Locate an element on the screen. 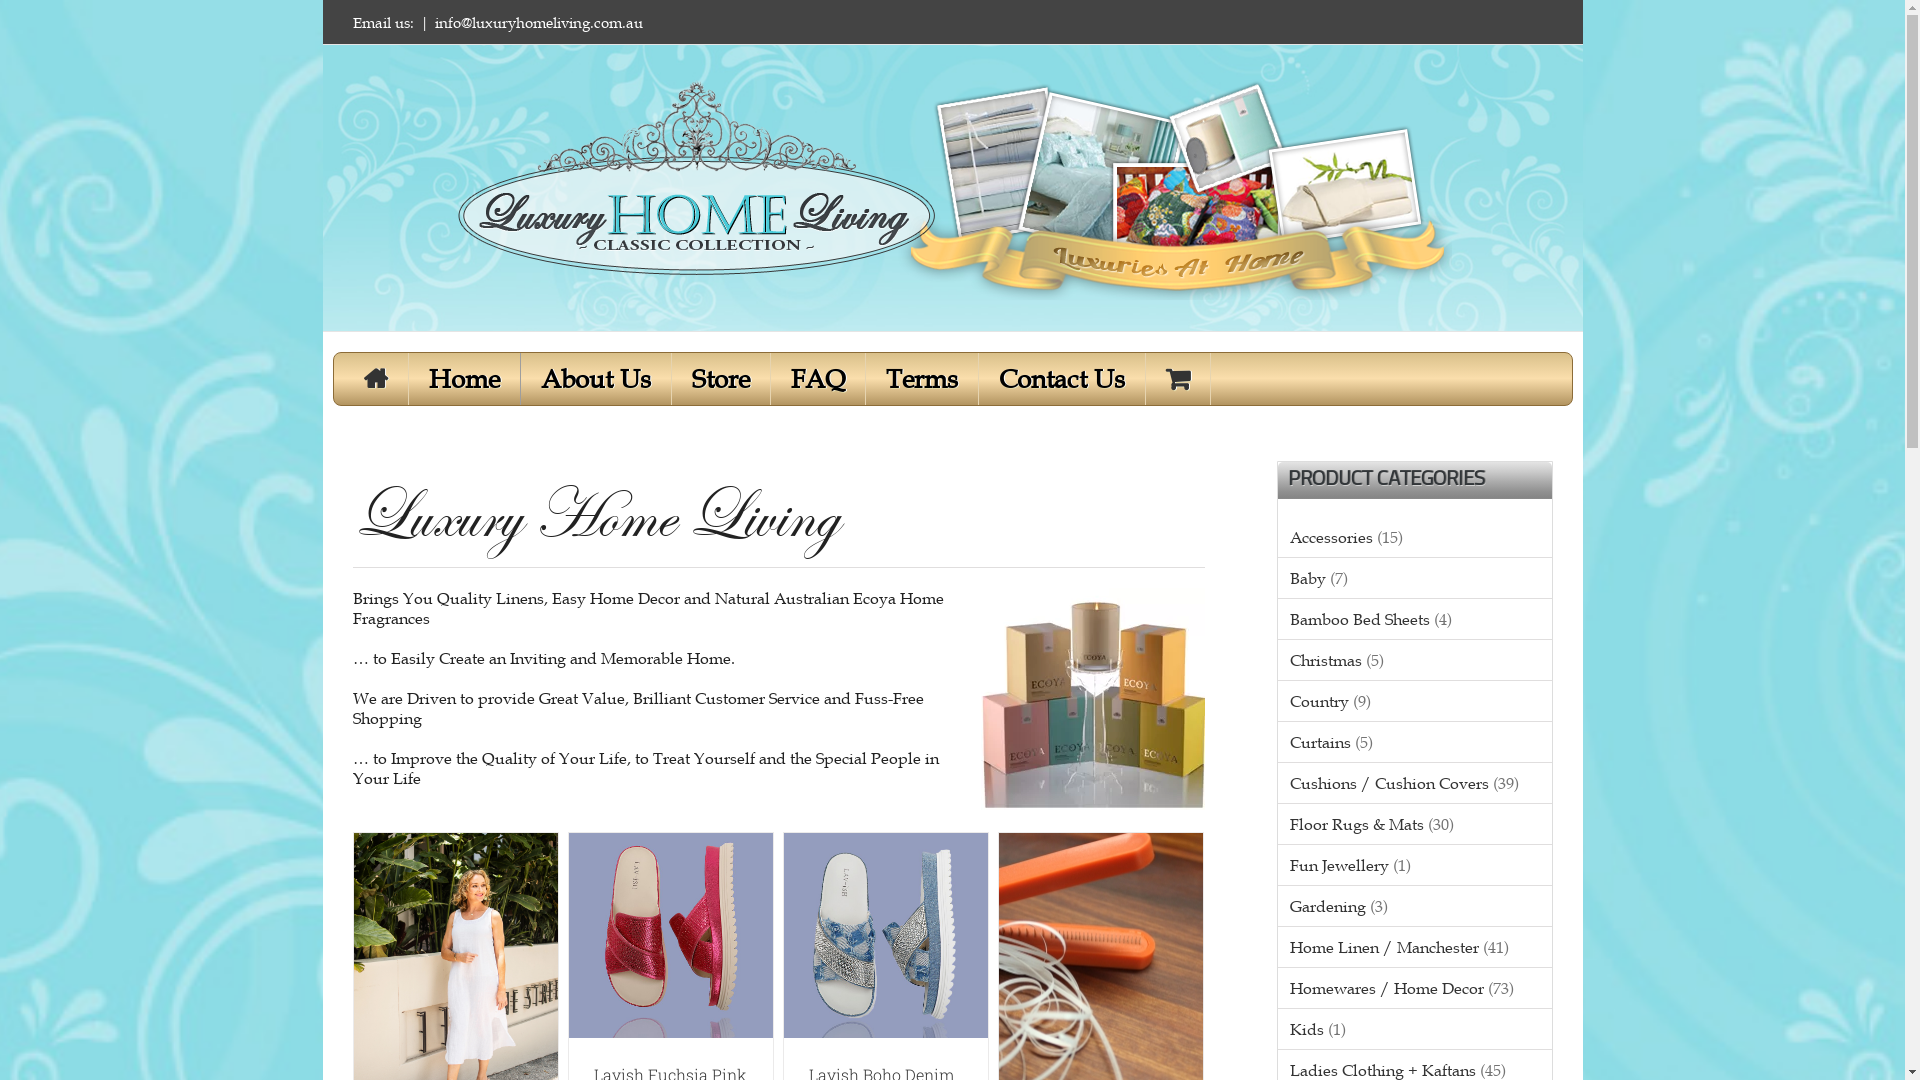  Accessories is located at coordinates (1332, 537).